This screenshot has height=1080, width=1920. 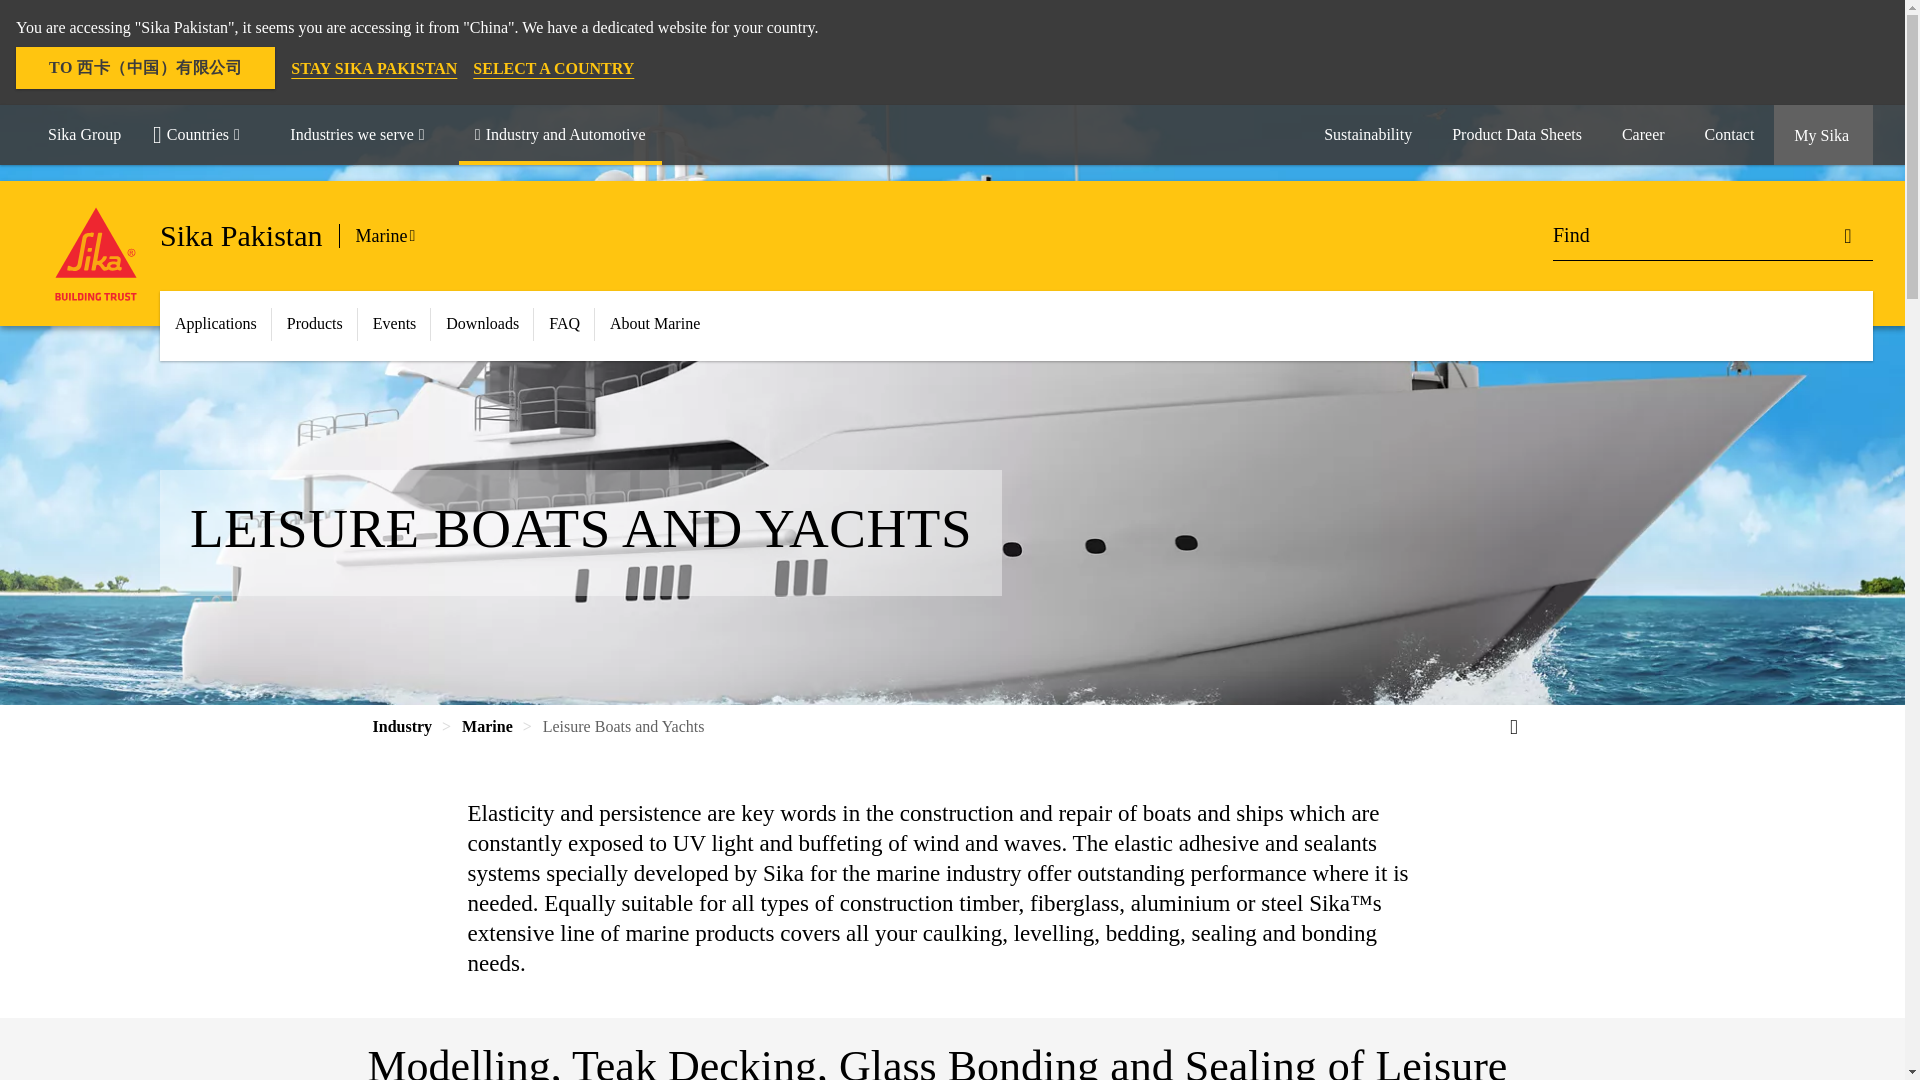 What do you see at coordinates (560, 134) in the screenshot?
I see `Industry and Automotive` at bounding box center [560, 134].